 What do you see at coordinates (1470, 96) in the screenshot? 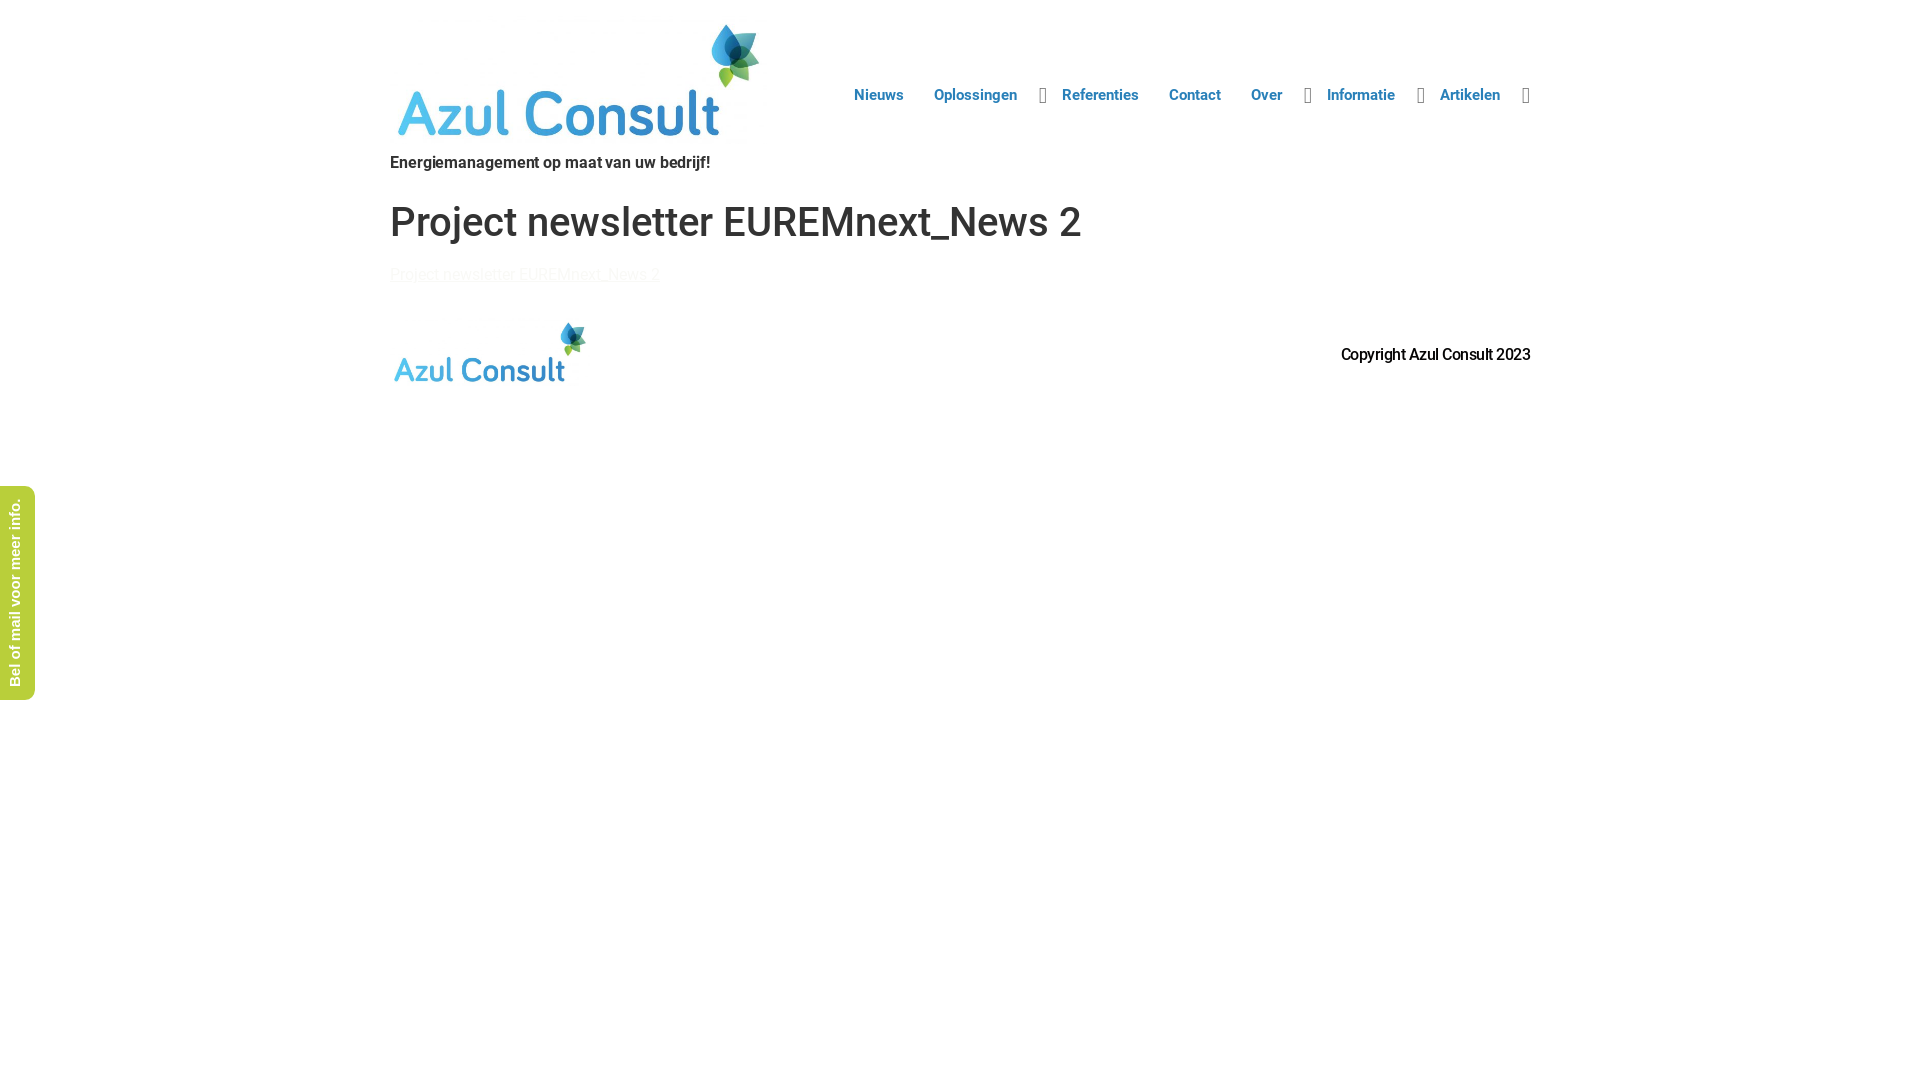
I see `Artikelen` at bounding box center [1470, 96].